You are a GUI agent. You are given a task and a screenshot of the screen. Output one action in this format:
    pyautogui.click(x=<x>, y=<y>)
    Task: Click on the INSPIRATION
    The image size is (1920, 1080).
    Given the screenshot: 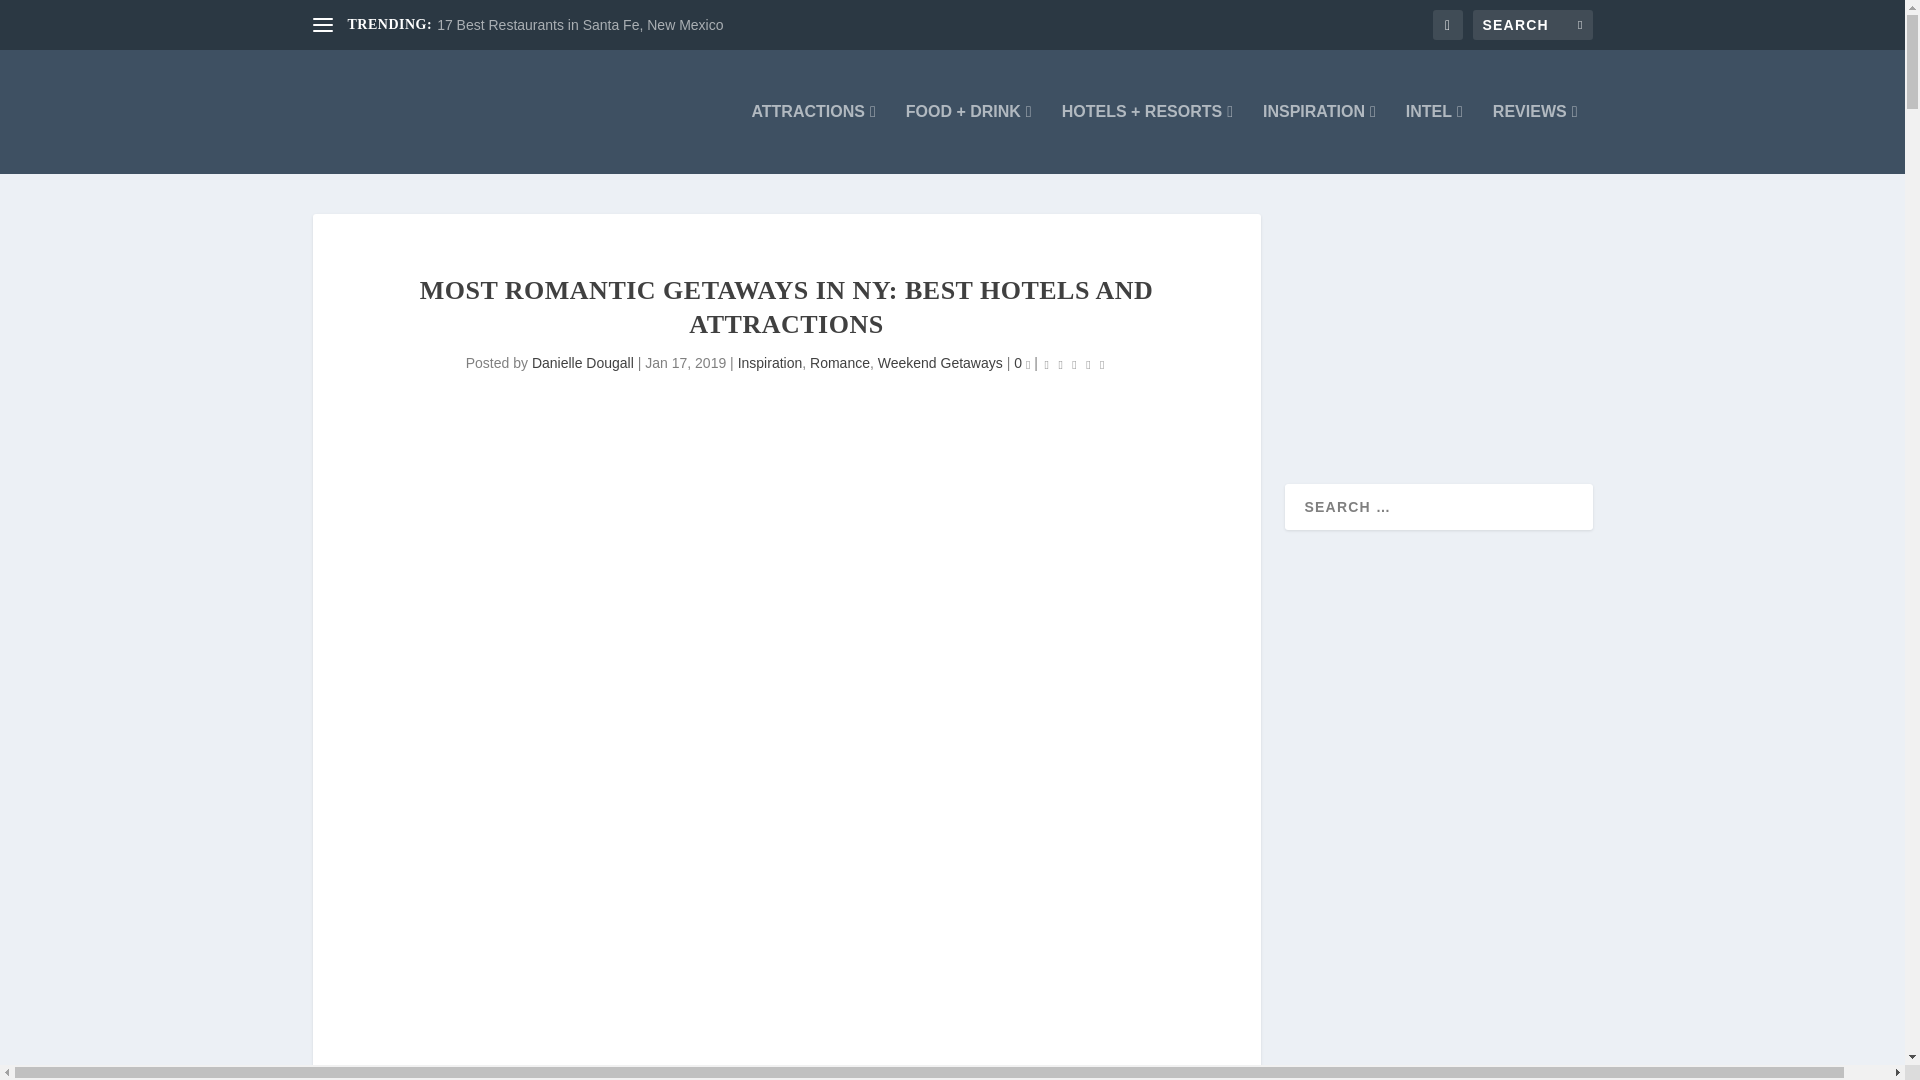 What is the action you would take?
    pyautogui.click(x=1320, y=138)
    